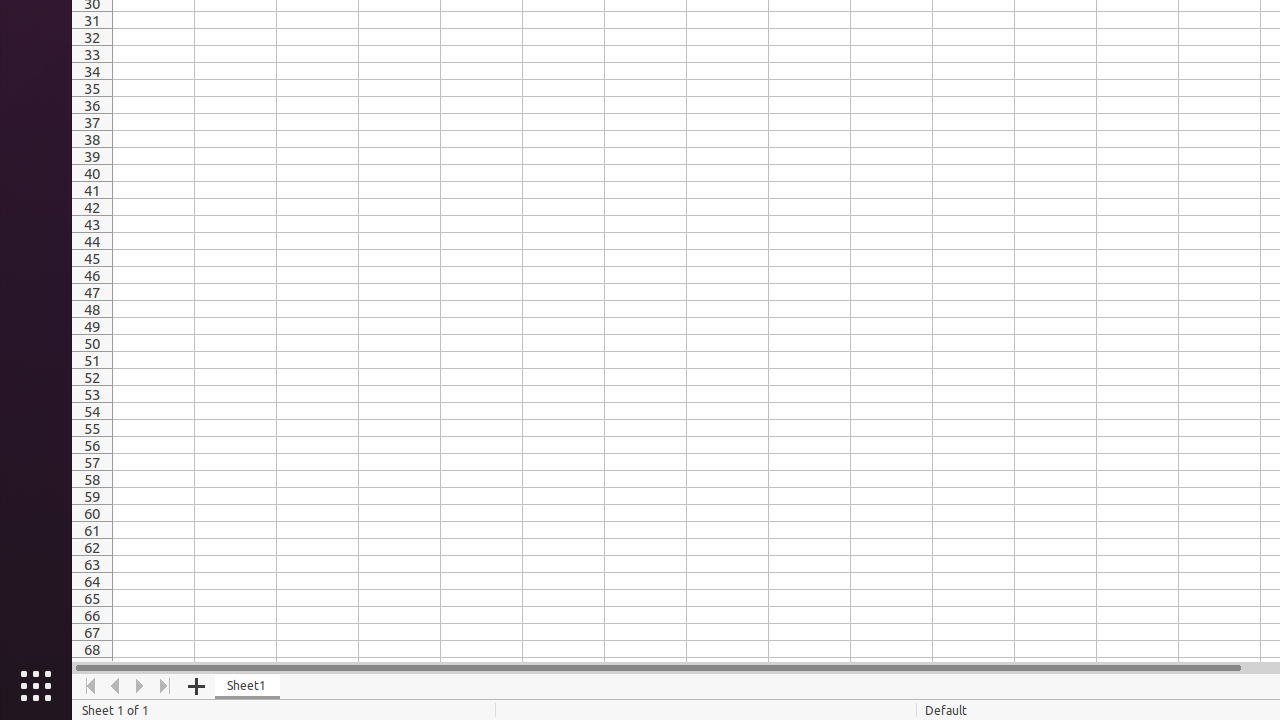 This screenshot has height=720, width=1280. Describe the element at coordinates (248, 686) in the screenshot. I see `Sheet1` at that location.